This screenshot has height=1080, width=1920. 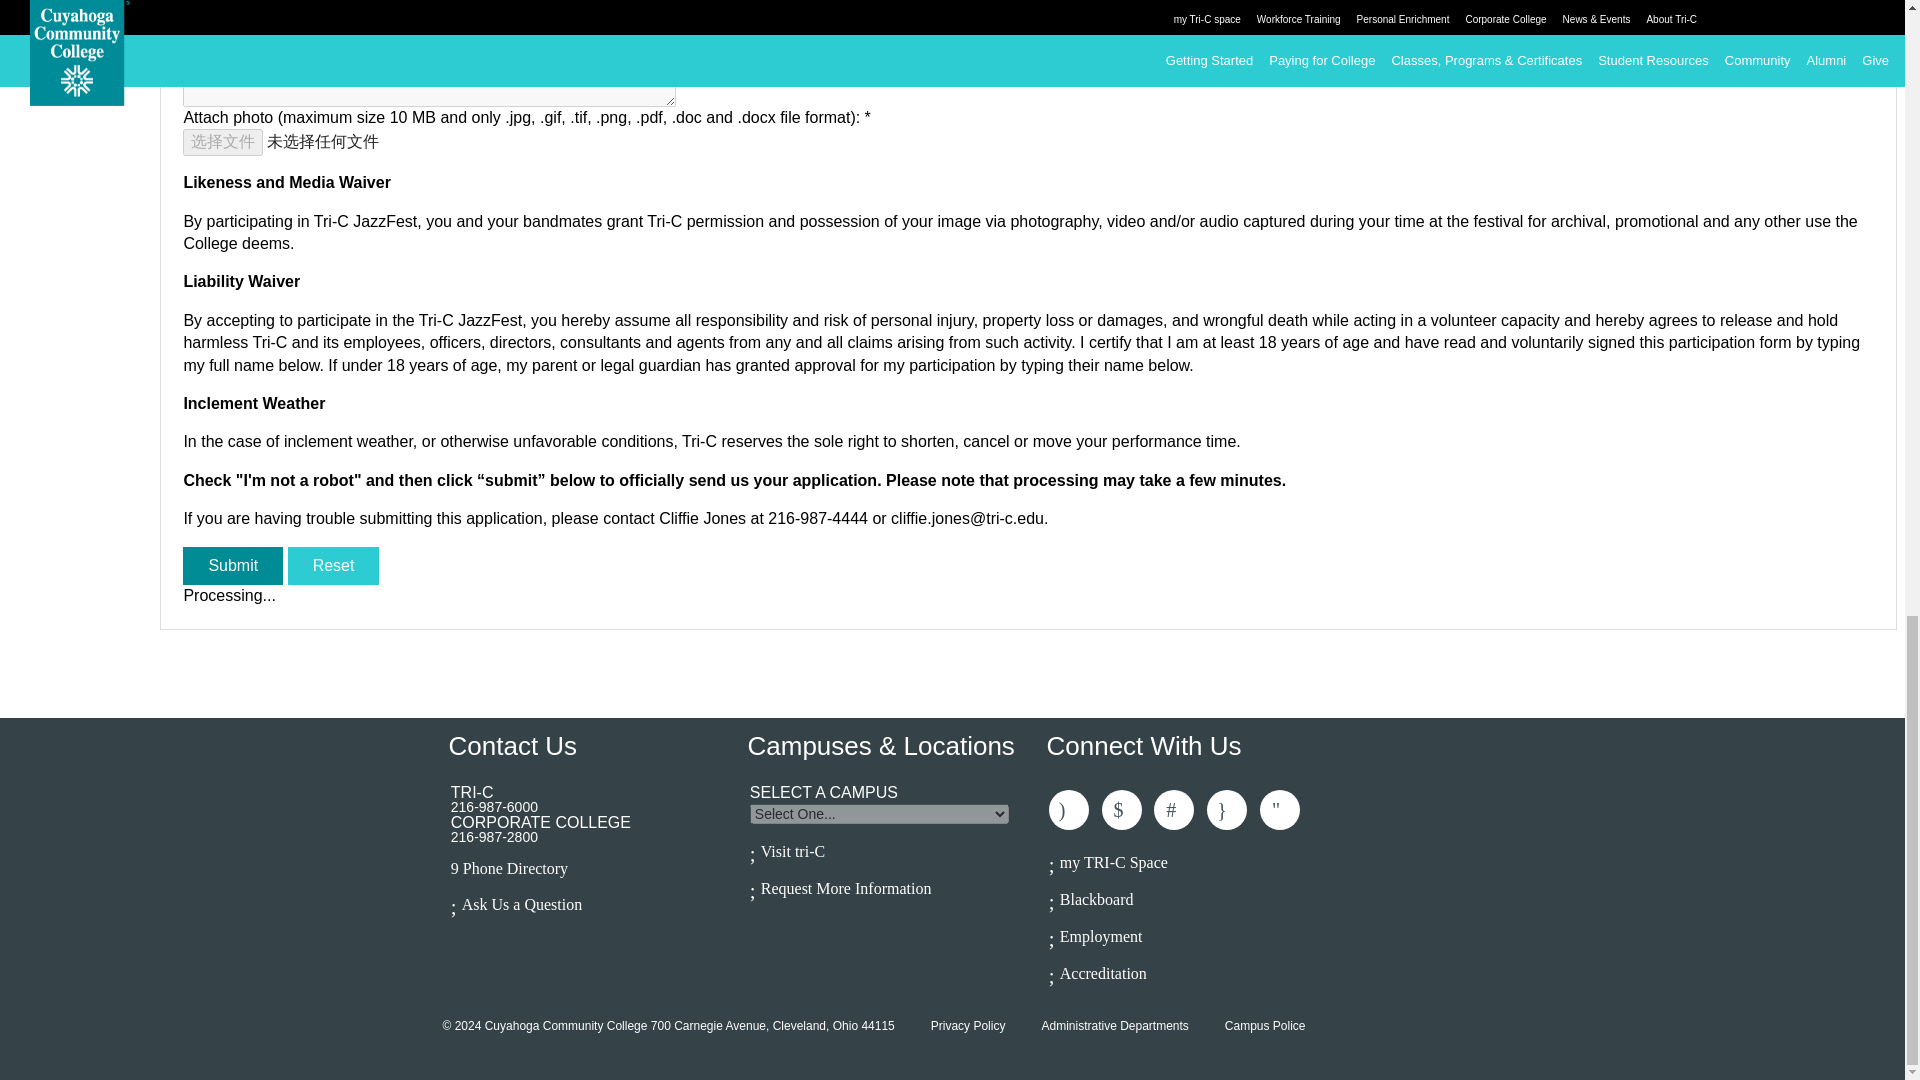 I want to click on Reset, so click(x=334, y=566).